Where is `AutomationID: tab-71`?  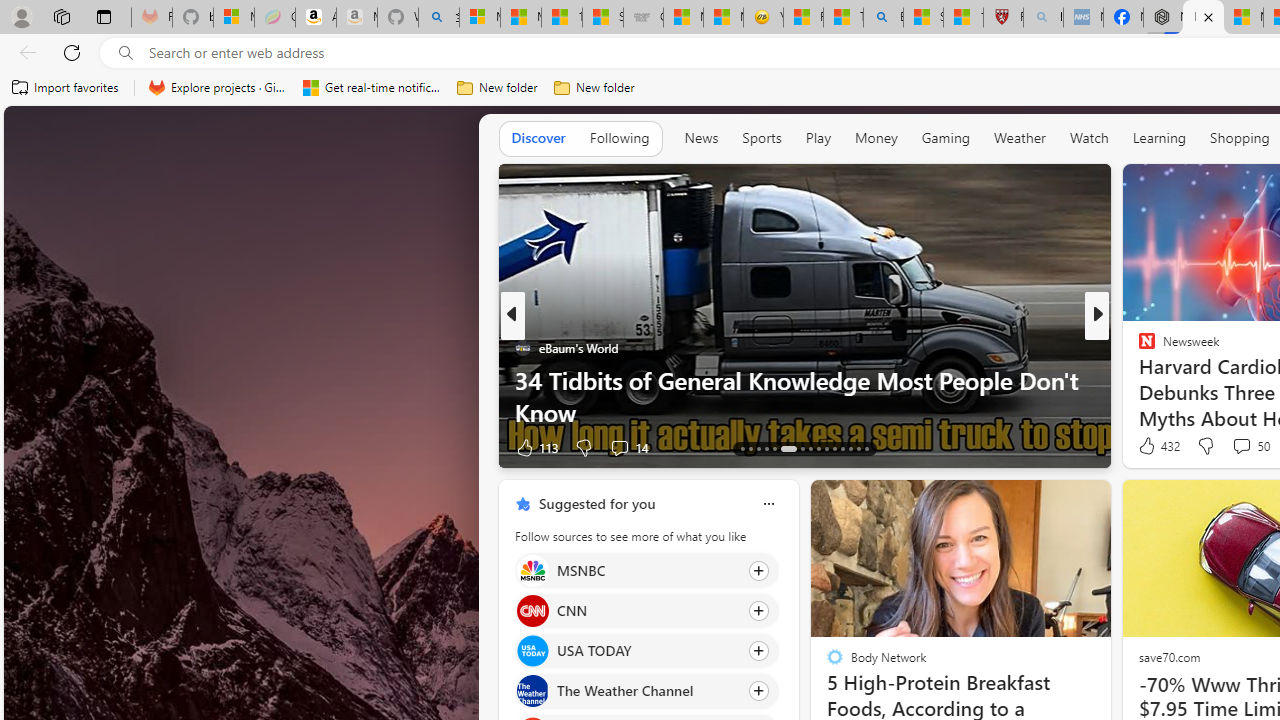
AutomationID: tab-71 is located at coordinates (788, 448).